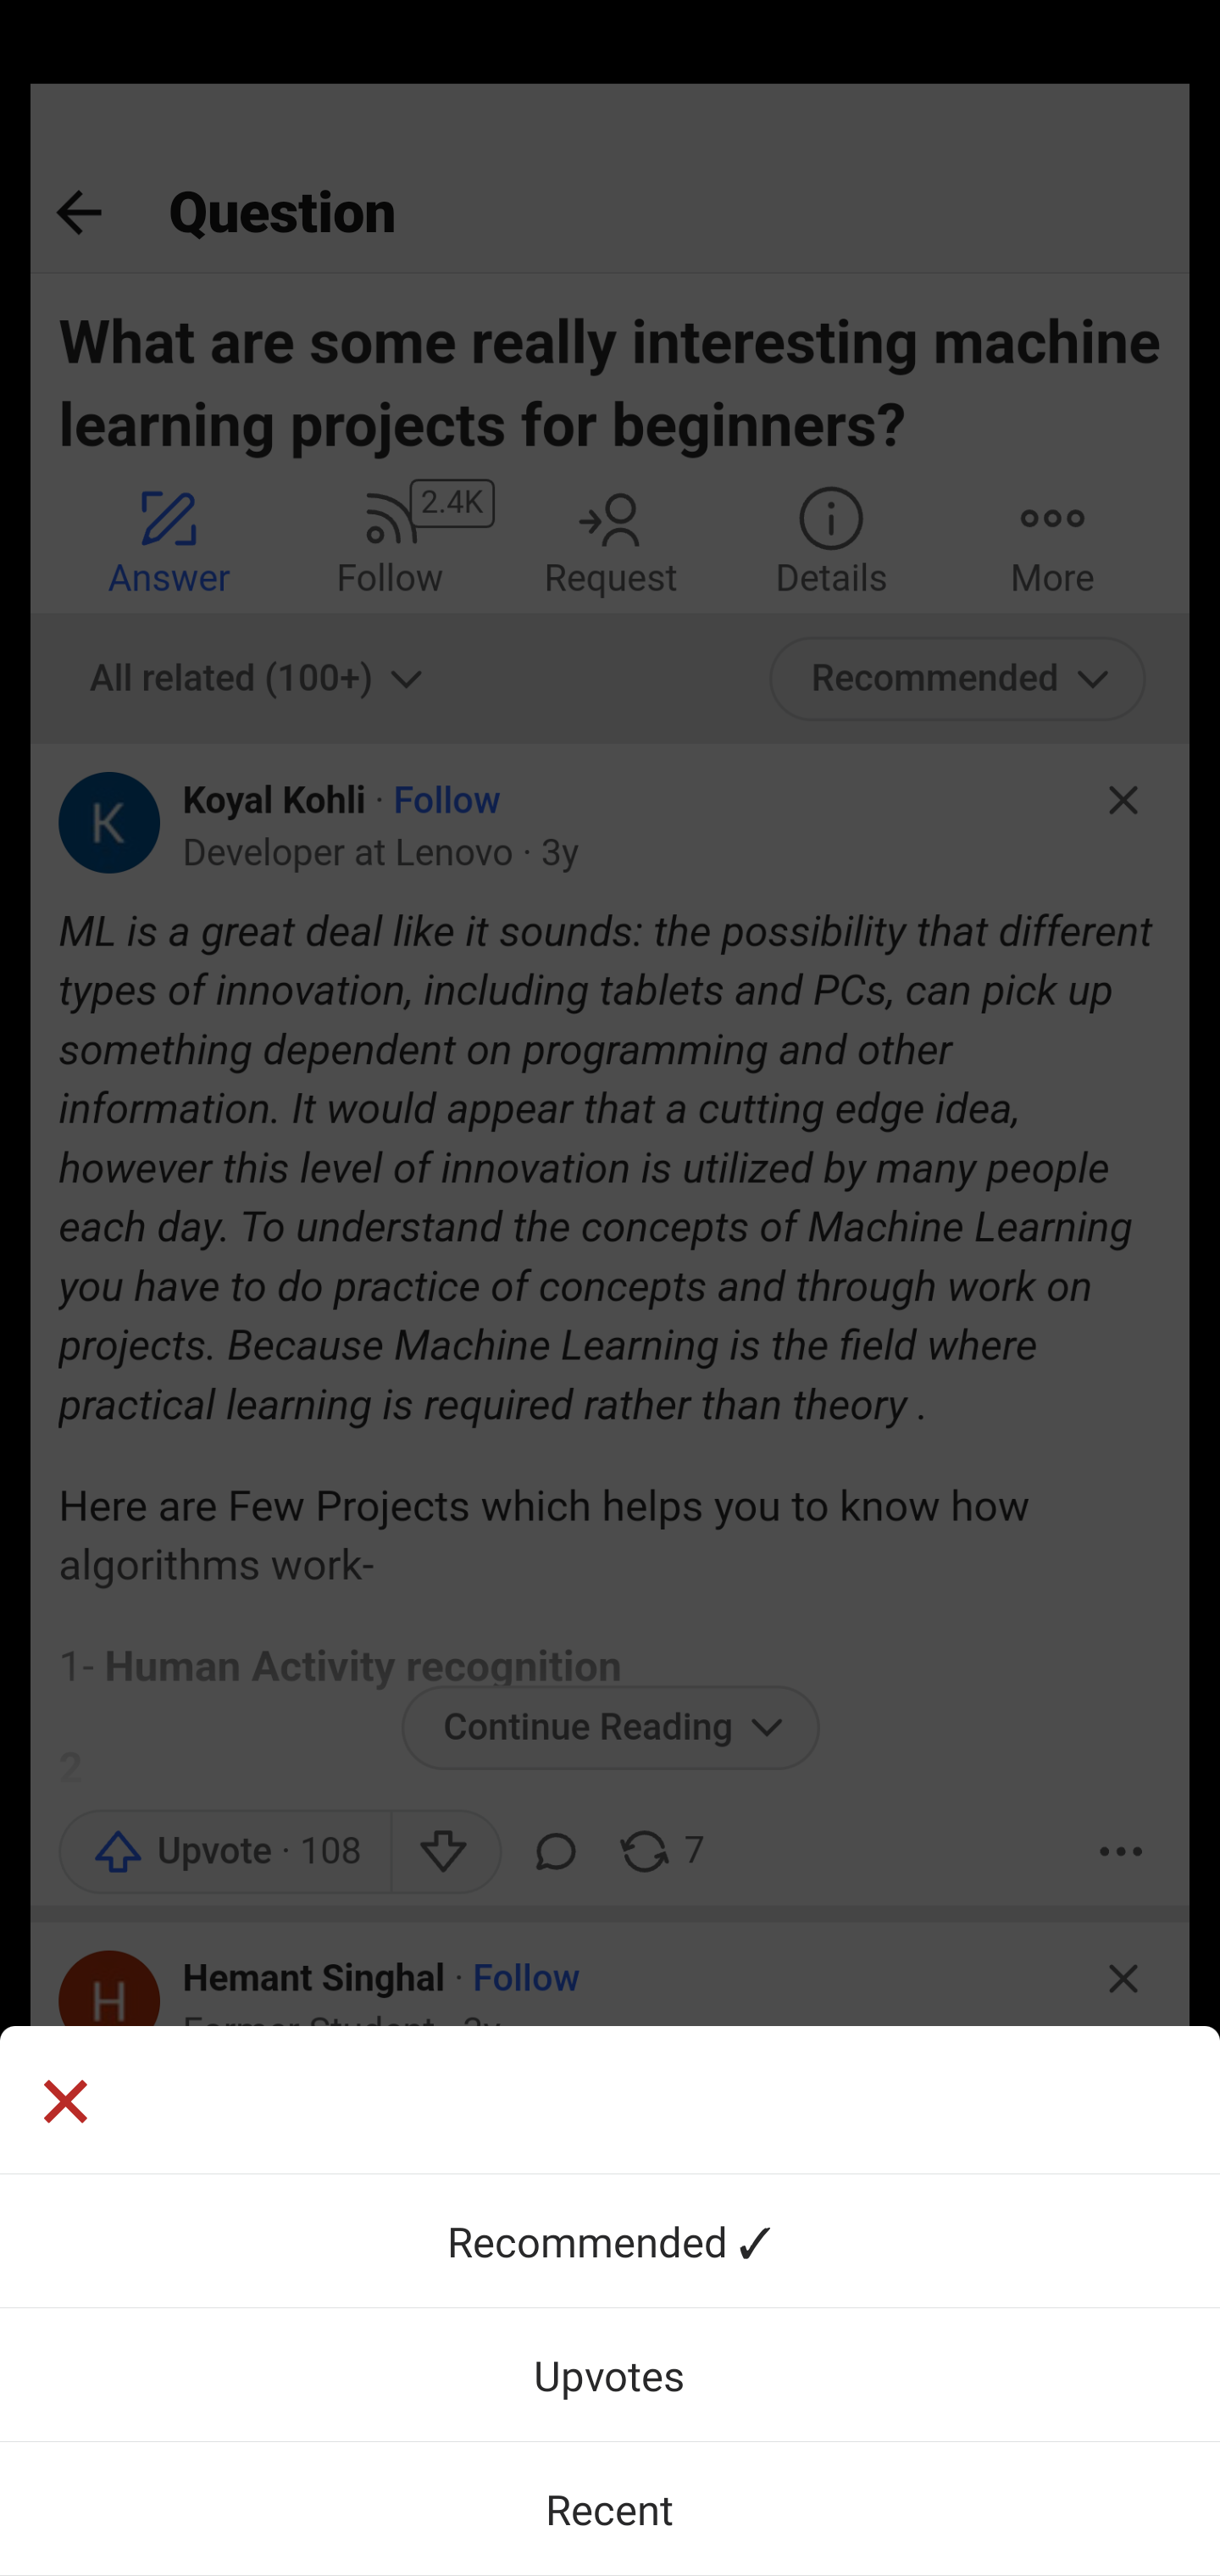  I want to click on Recent, so click(610, 2508).